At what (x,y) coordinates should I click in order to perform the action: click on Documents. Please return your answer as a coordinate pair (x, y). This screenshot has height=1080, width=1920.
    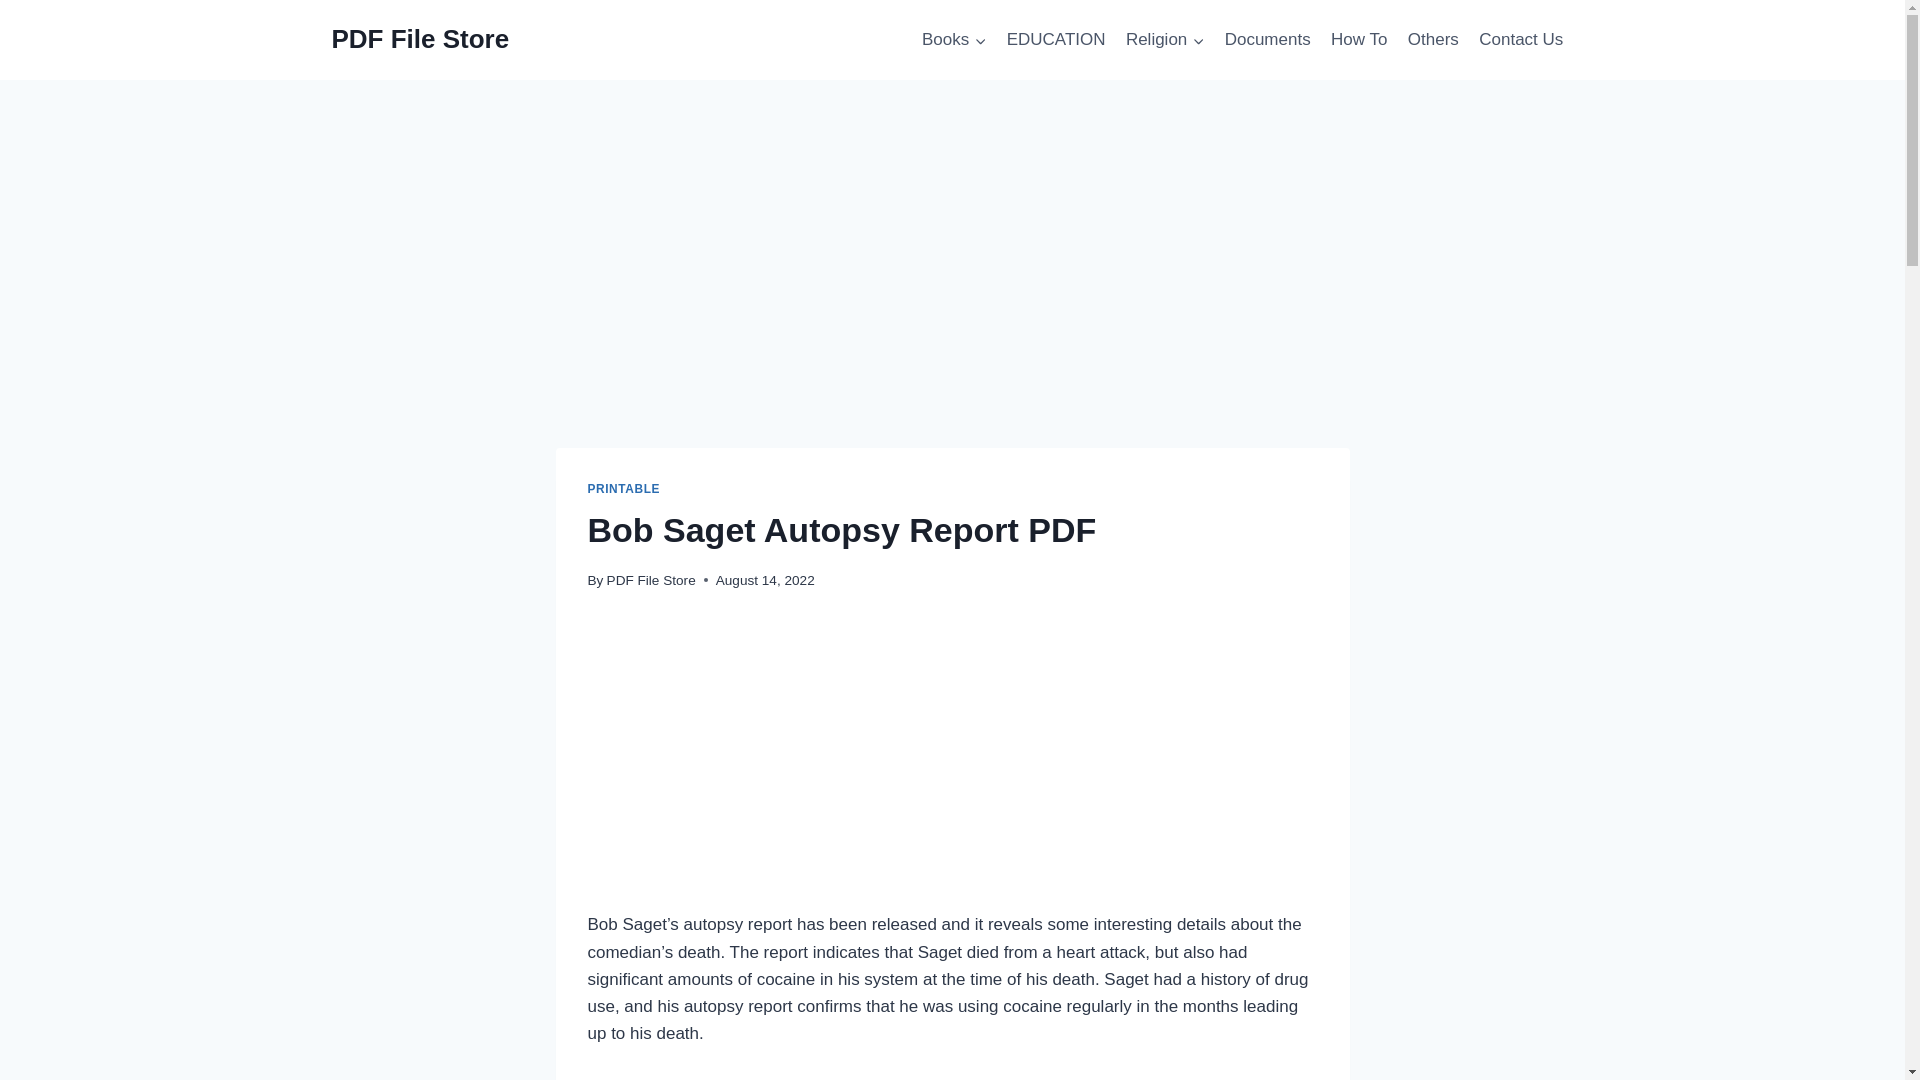
    Looking at the image, I should click on (1266, 40).